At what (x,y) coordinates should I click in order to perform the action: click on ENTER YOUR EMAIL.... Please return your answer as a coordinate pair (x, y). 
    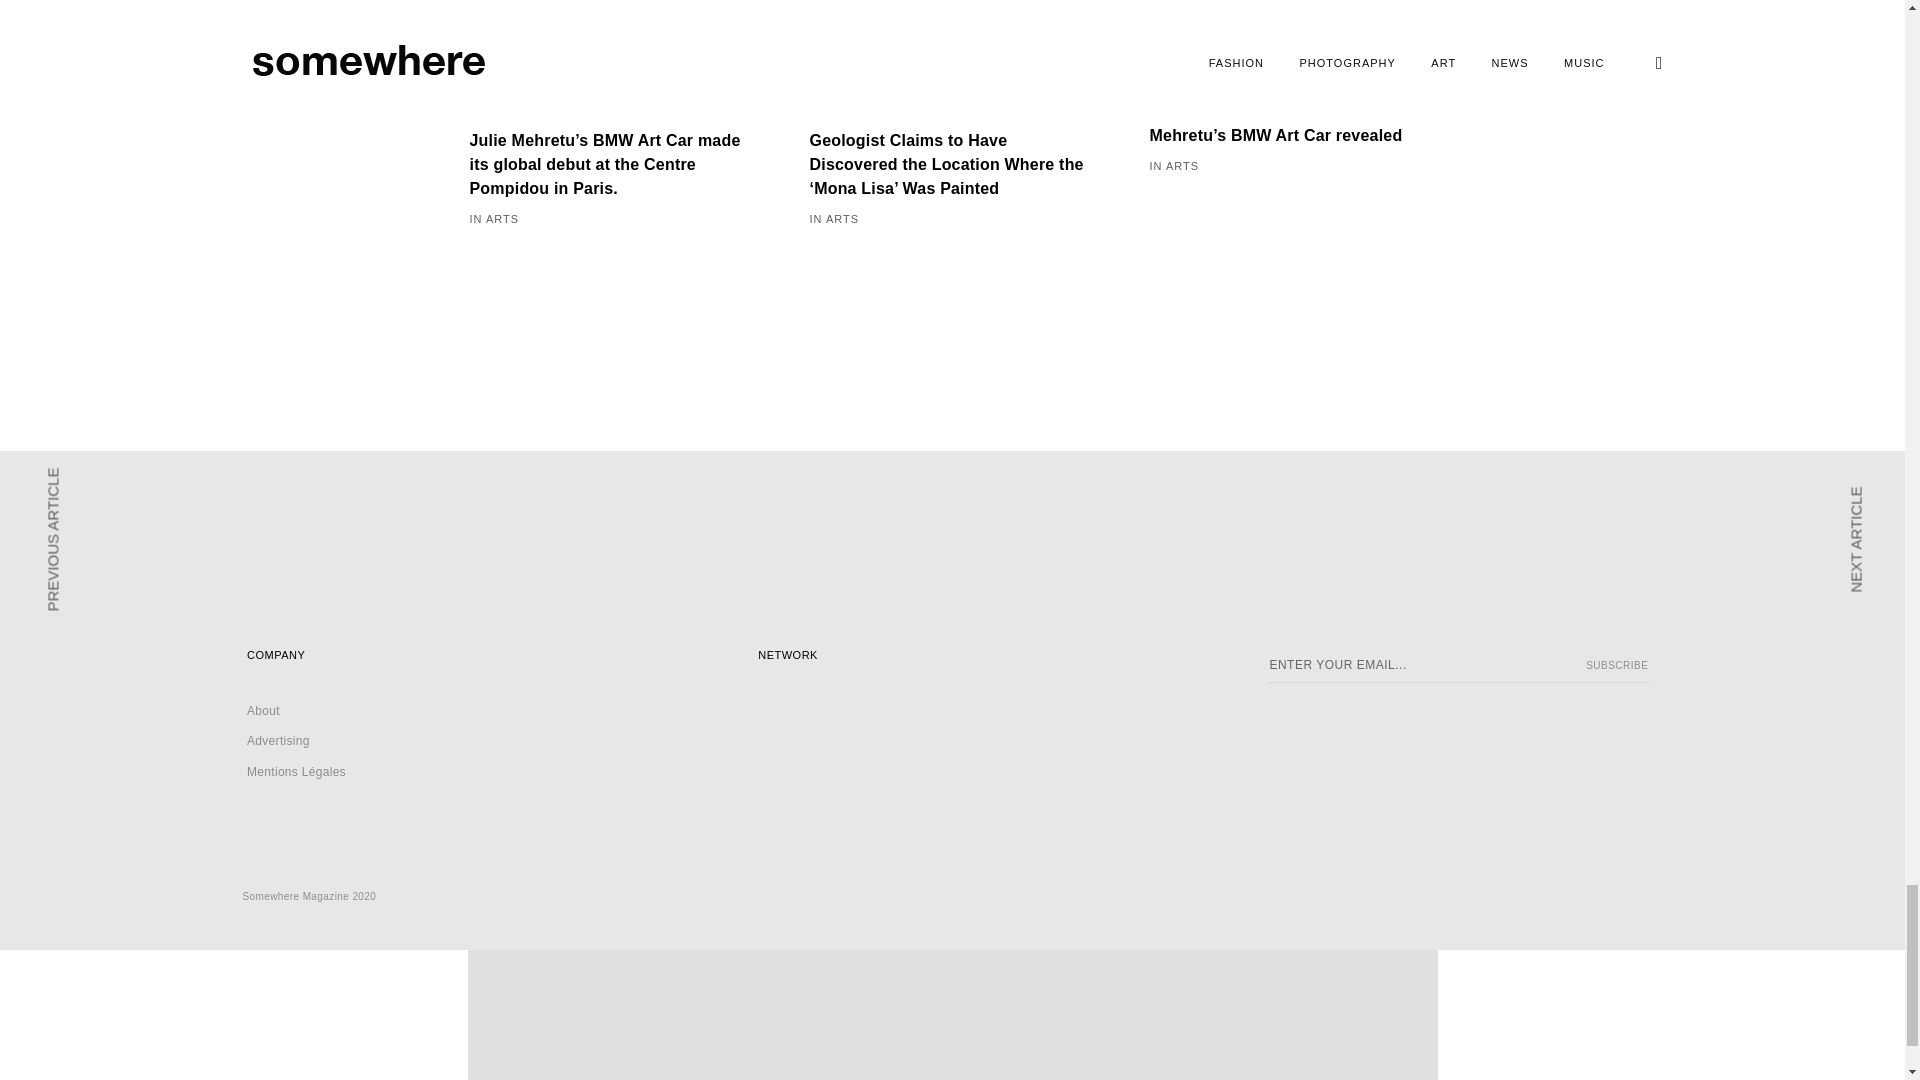
    Looking at the image, I should click on (1459, 666).